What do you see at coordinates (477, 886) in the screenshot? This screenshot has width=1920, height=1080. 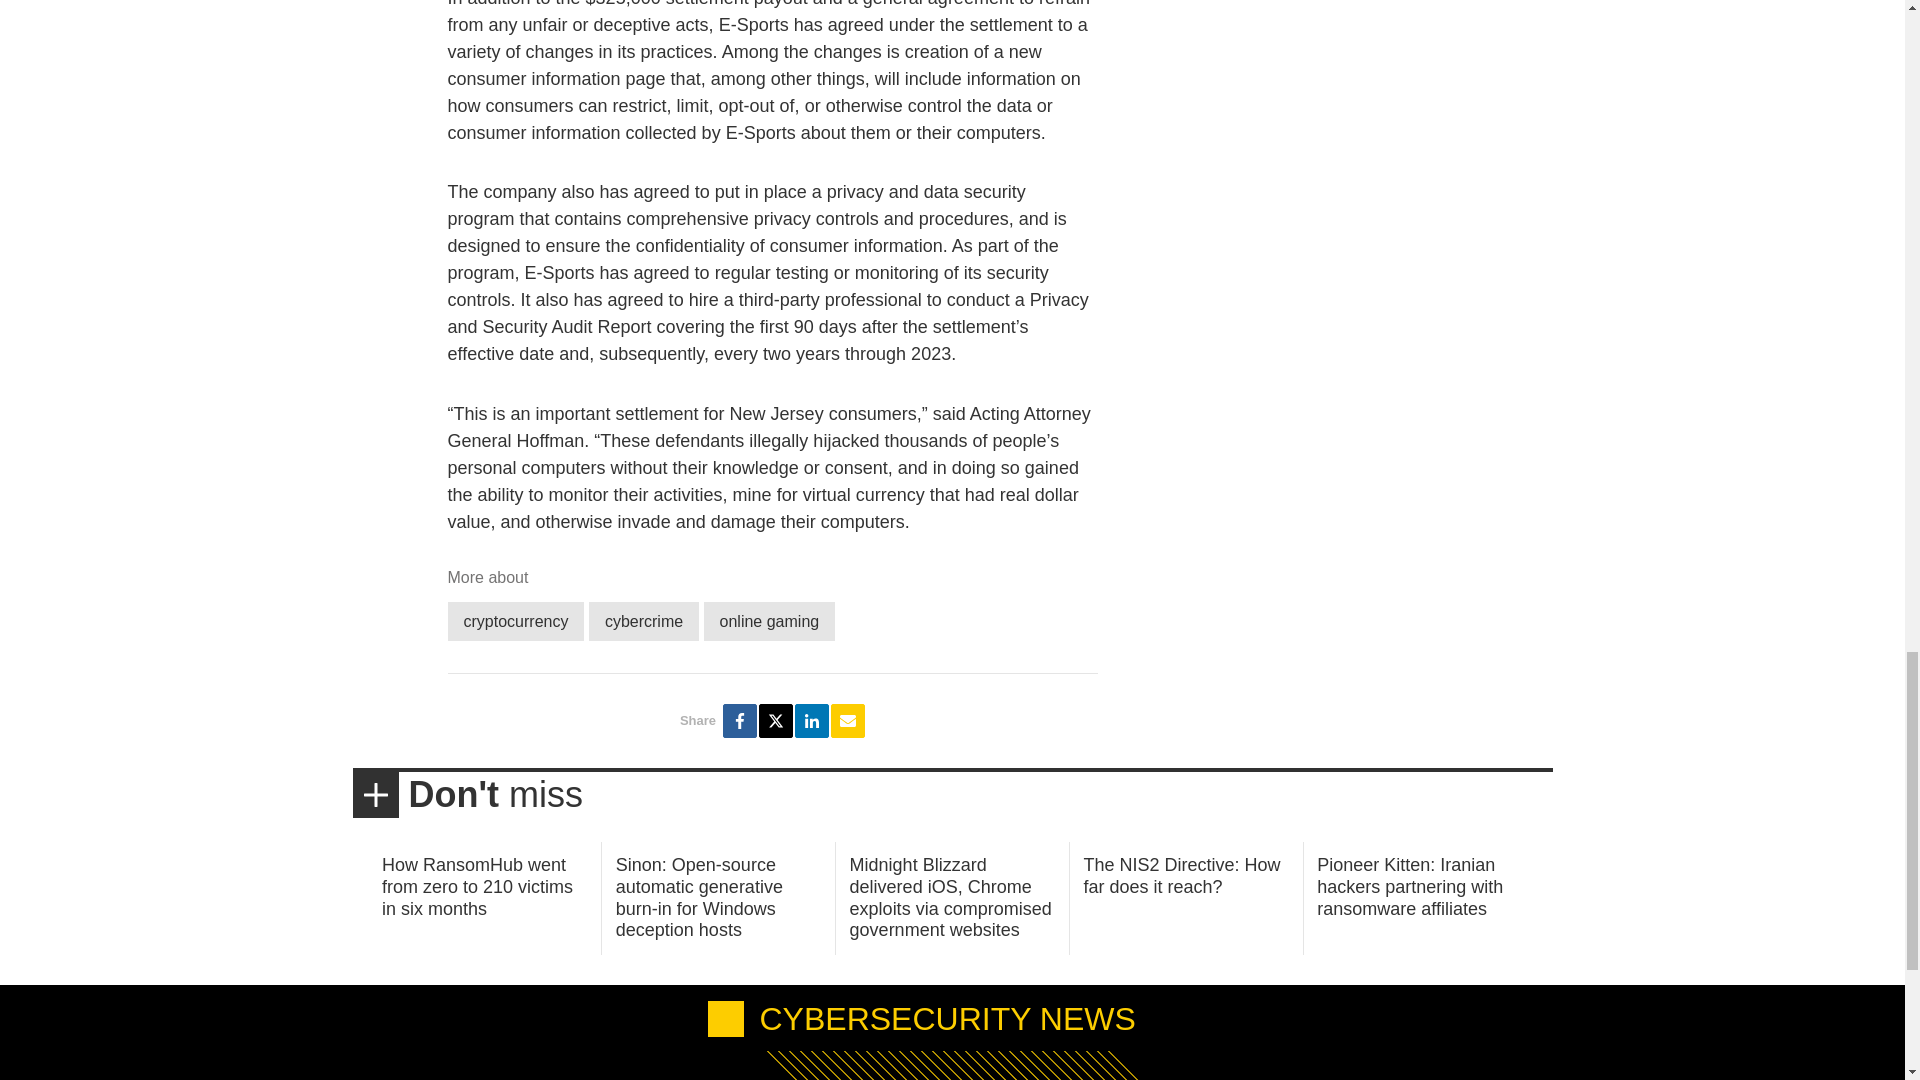 I see `How RansomHub went from zero to 210 victims in six months` at bounding box center [477, 886].